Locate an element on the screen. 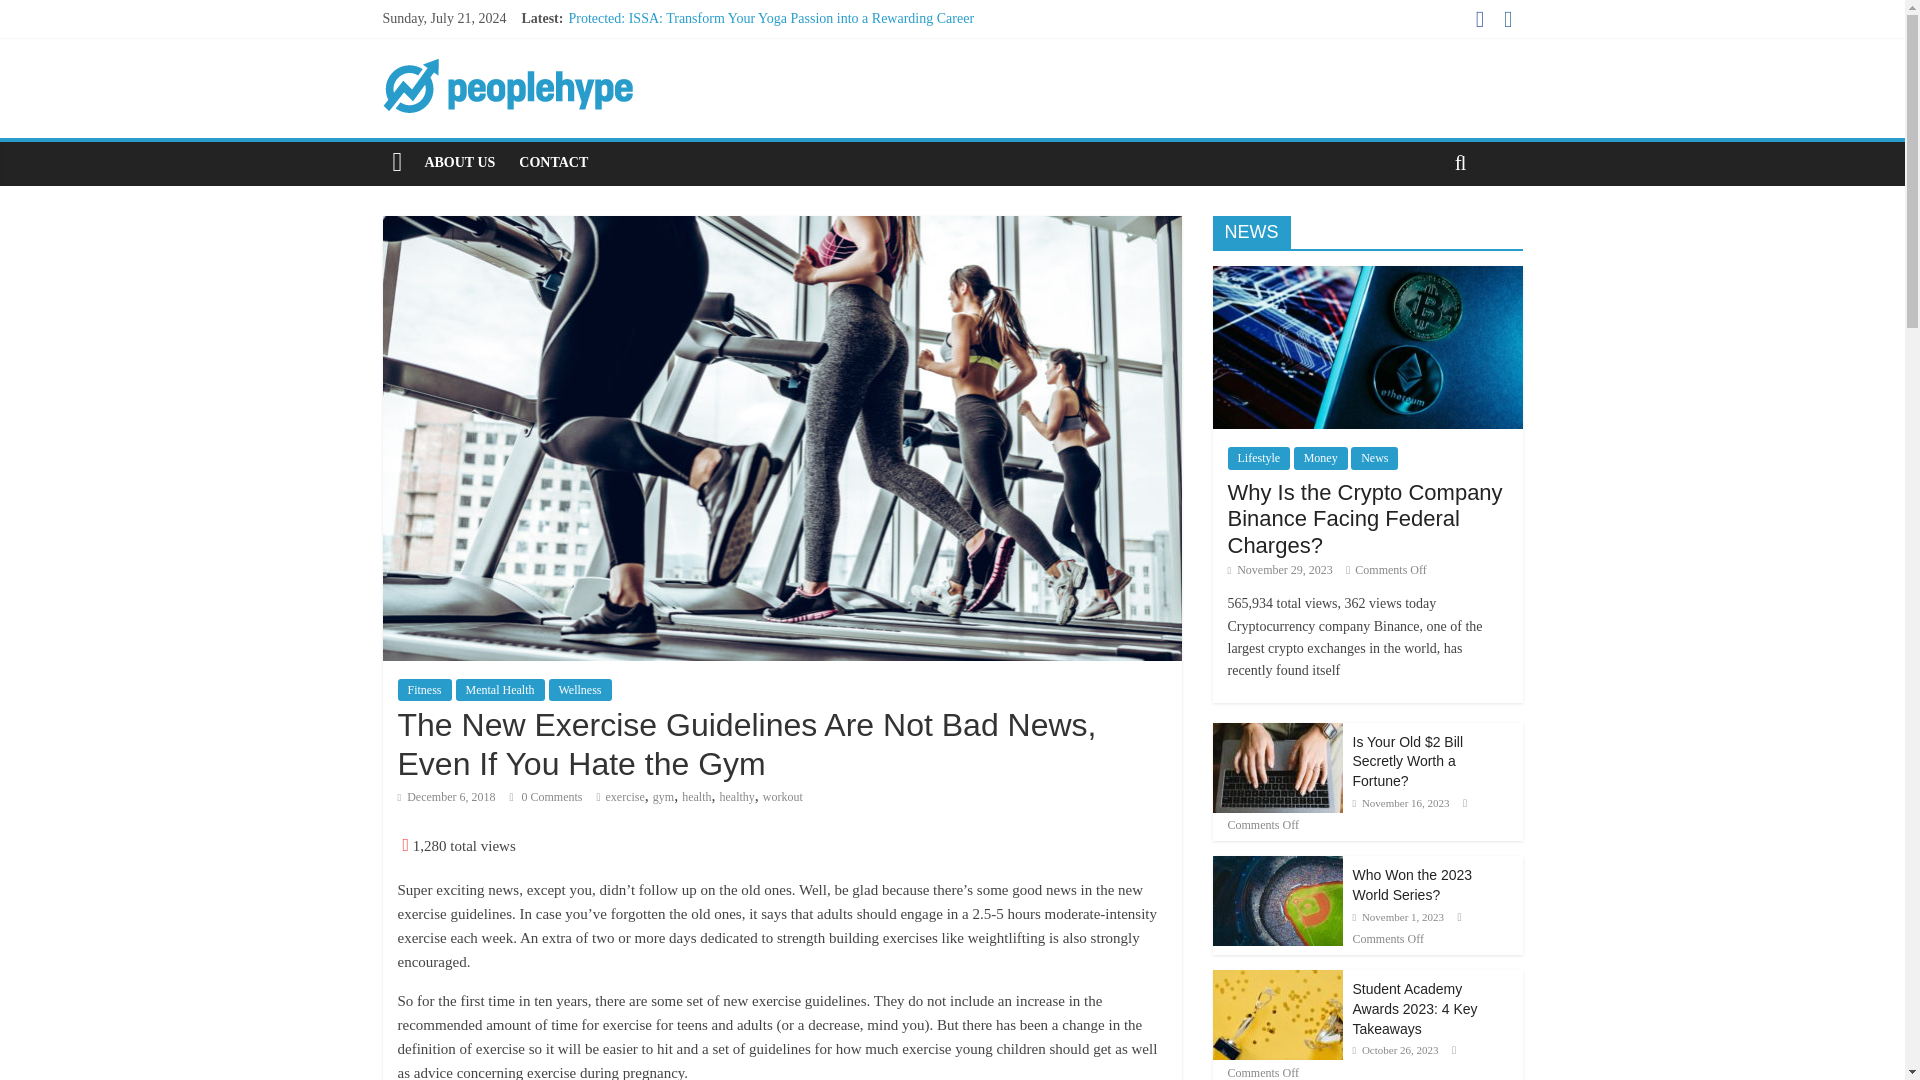 This screenshot has width=1920, height=1080. 0 Comments is located at coordinates (544, 796).